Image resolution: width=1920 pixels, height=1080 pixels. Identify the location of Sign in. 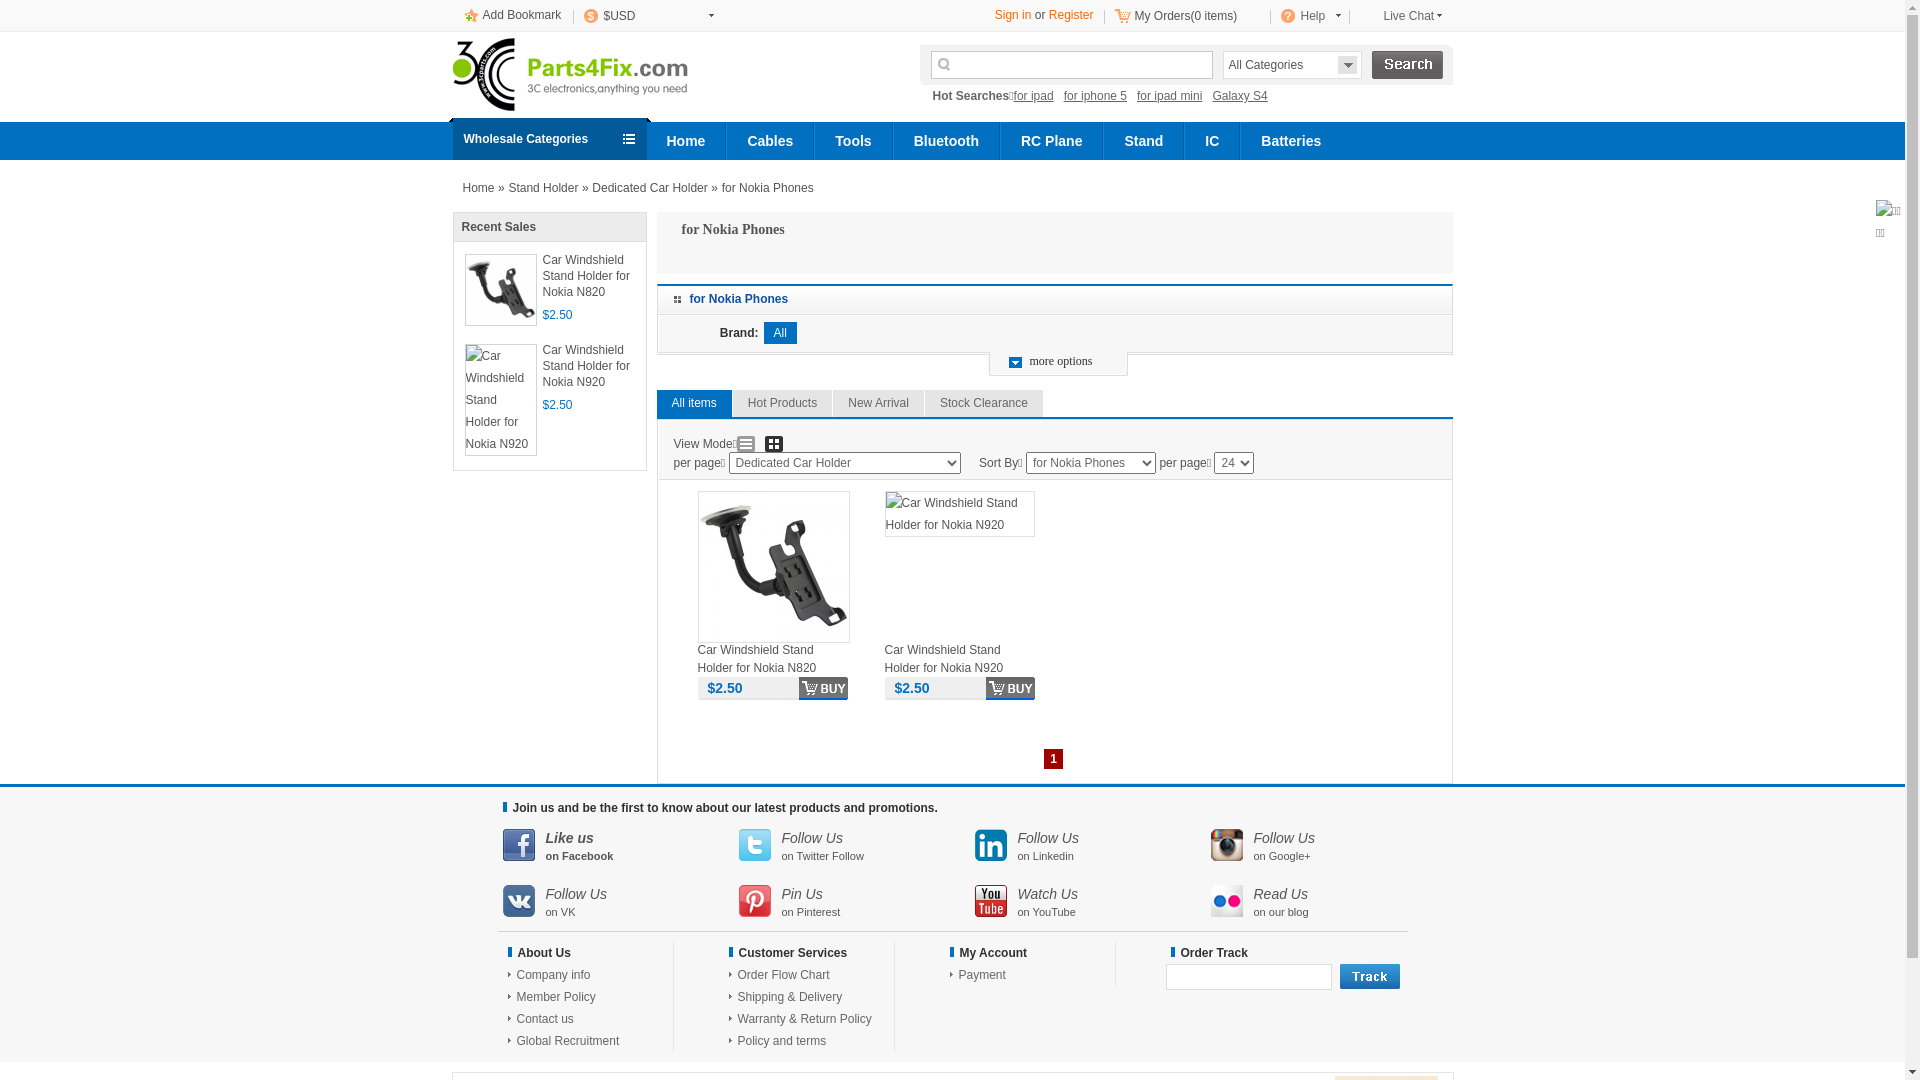
(1013, 15).